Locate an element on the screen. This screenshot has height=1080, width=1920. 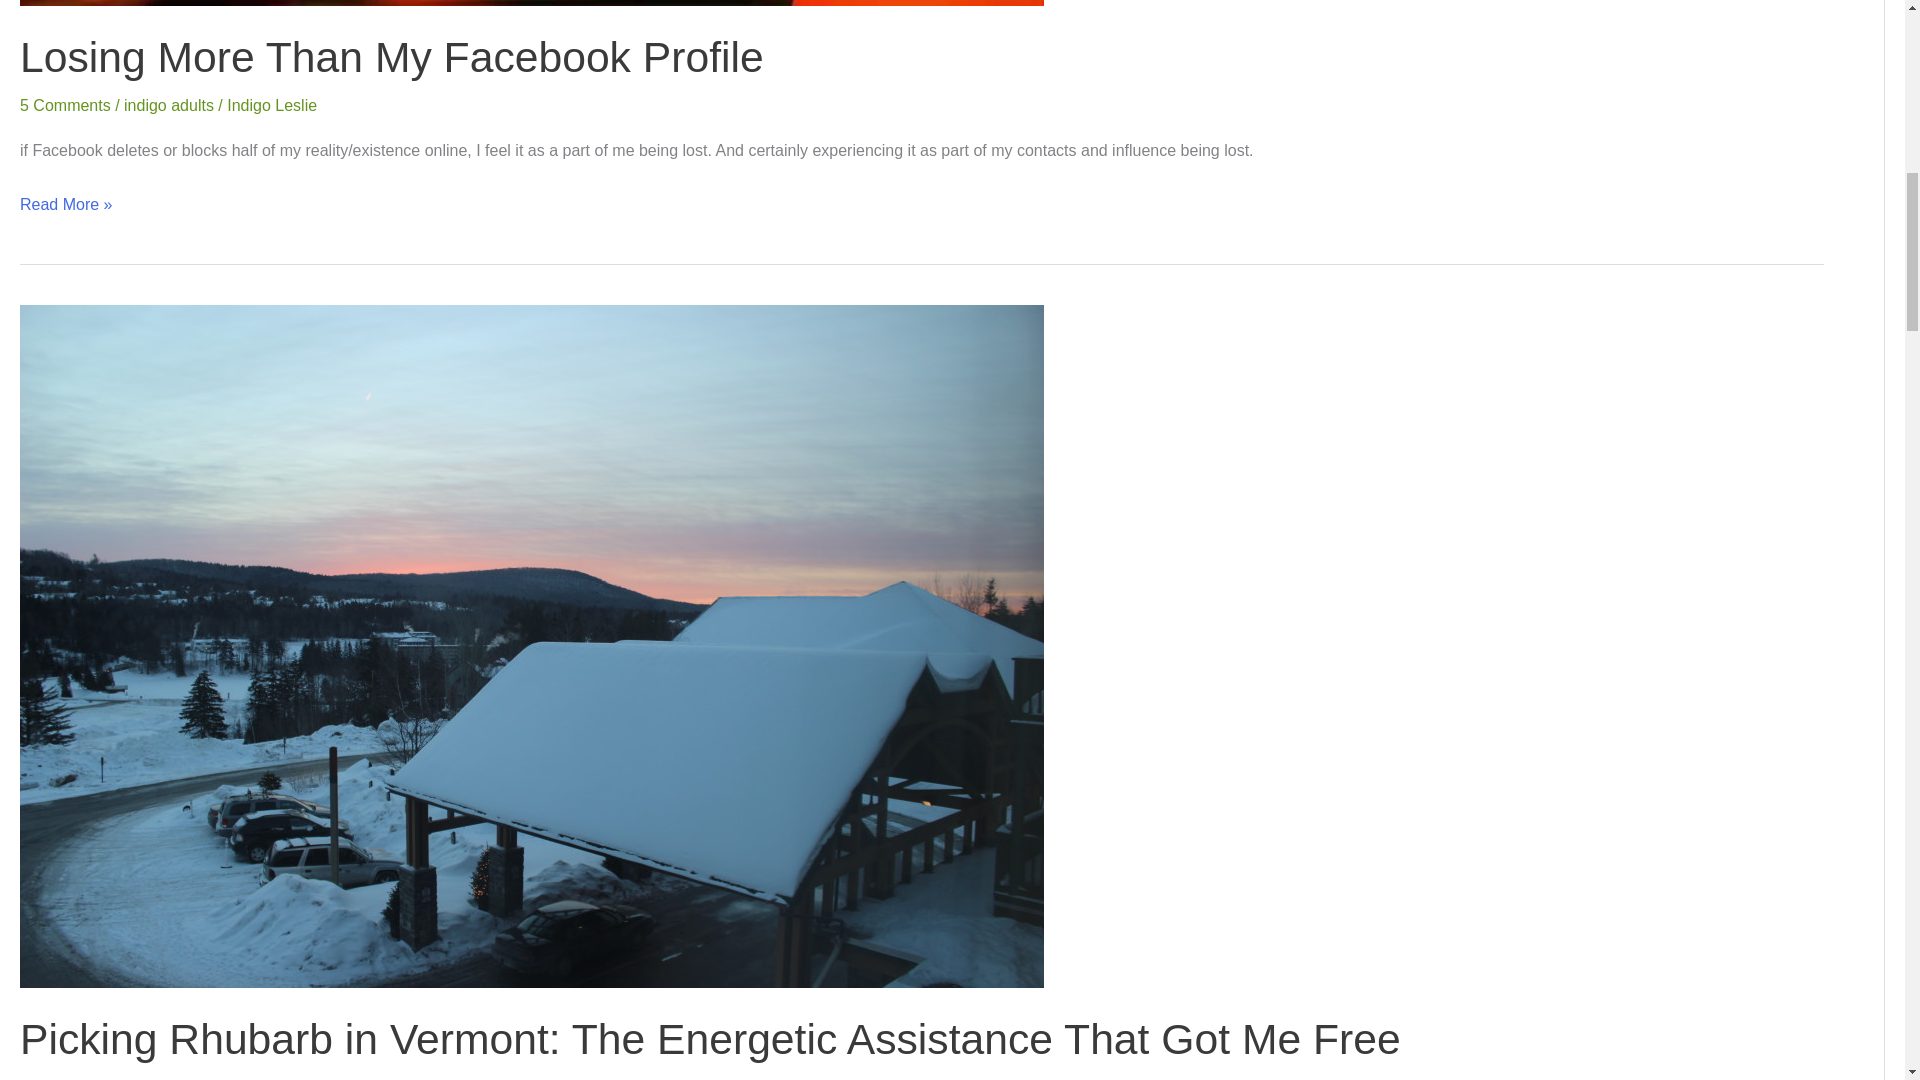
Indigo Leslie is located at coordinates (271, 106).